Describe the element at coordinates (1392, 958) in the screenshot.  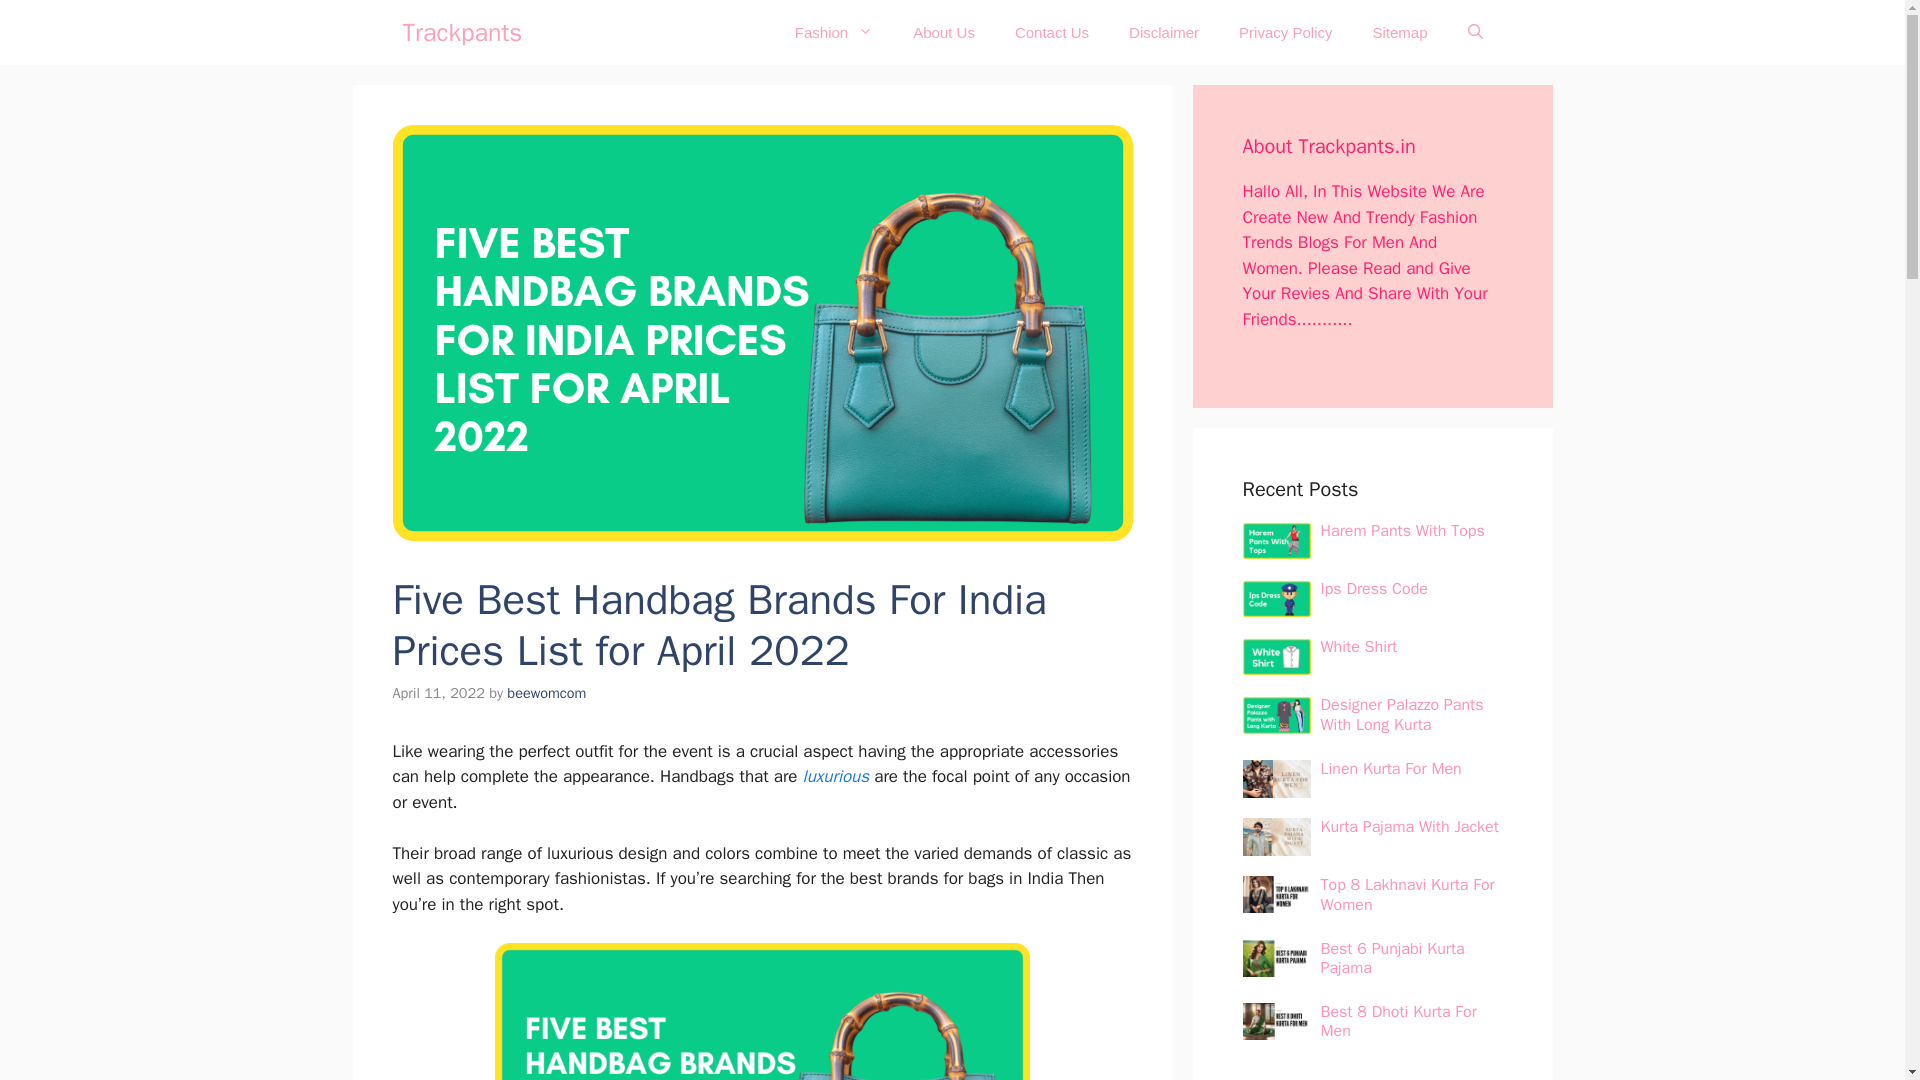
I see `Best 6 Punjabi Kurta Pajama` at that location.